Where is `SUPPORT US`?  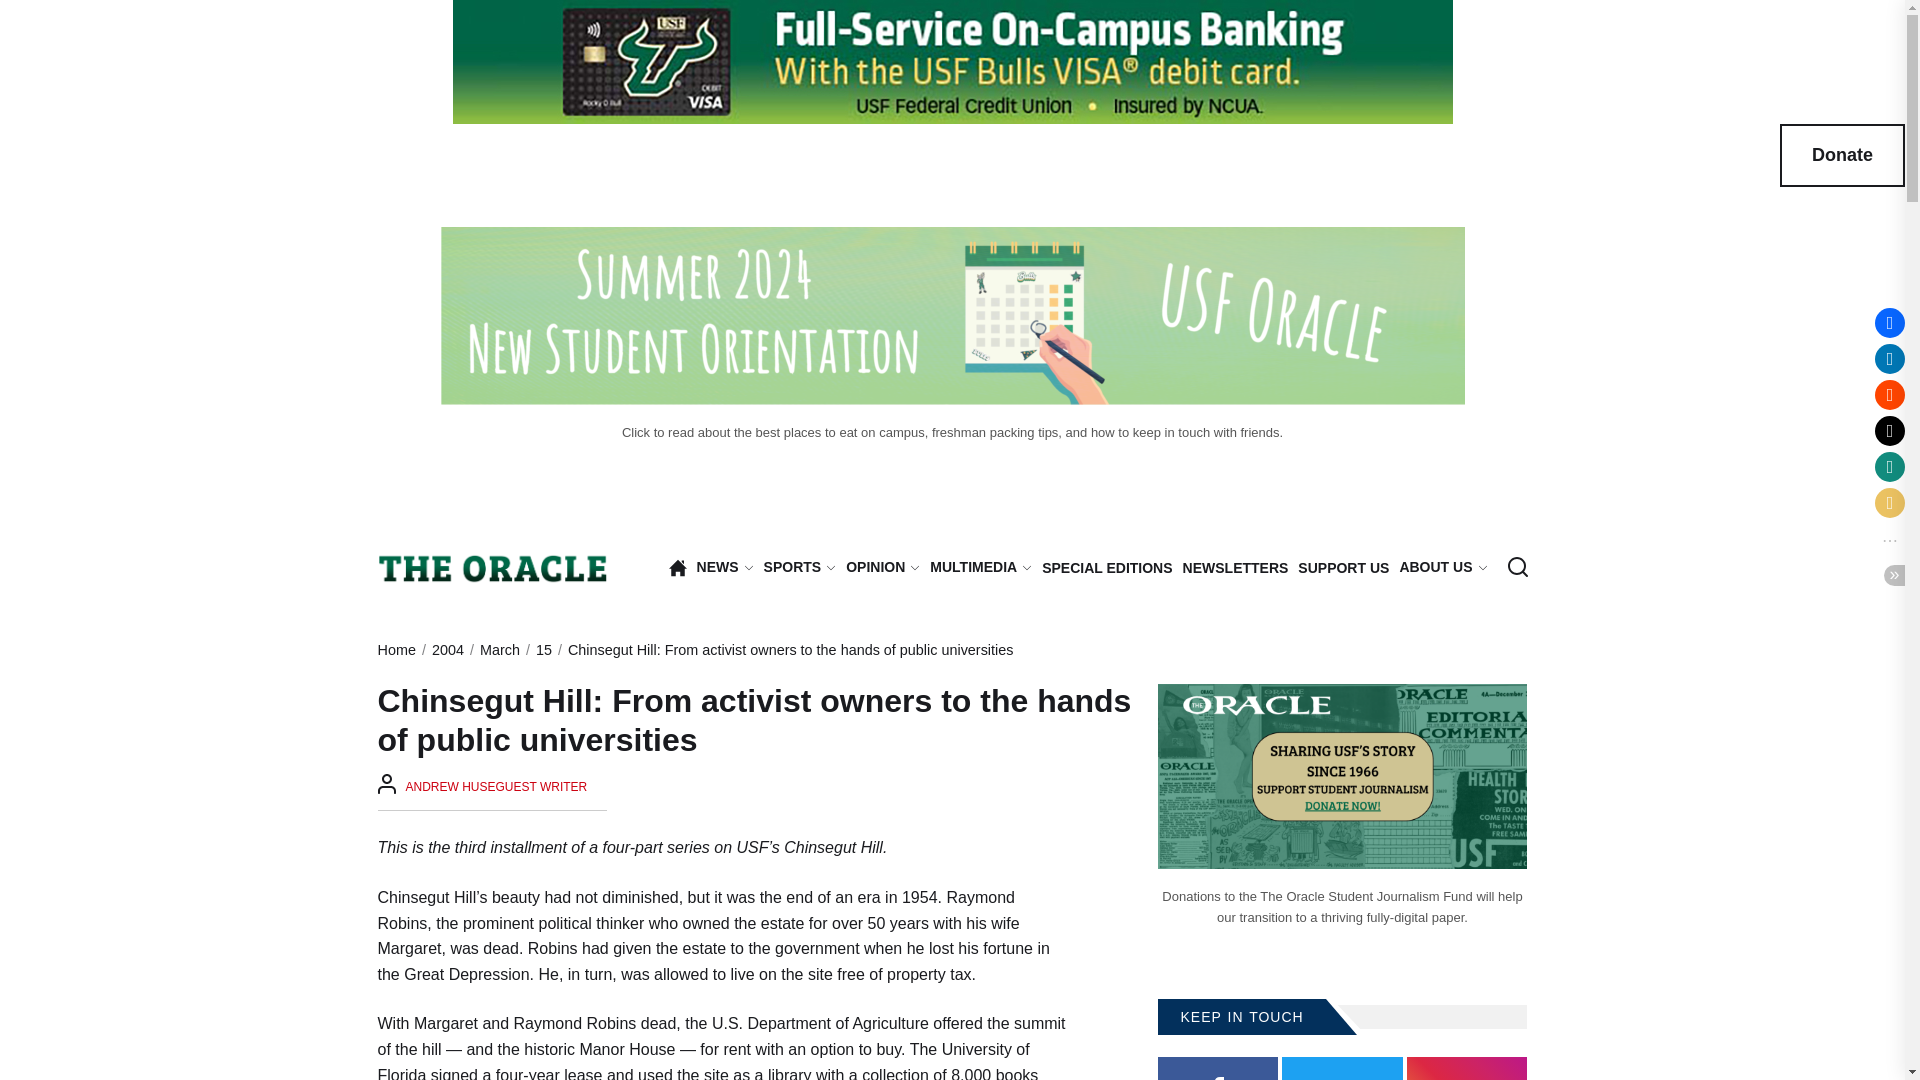 SUPPORT US is located at coordinates (1342, 568).